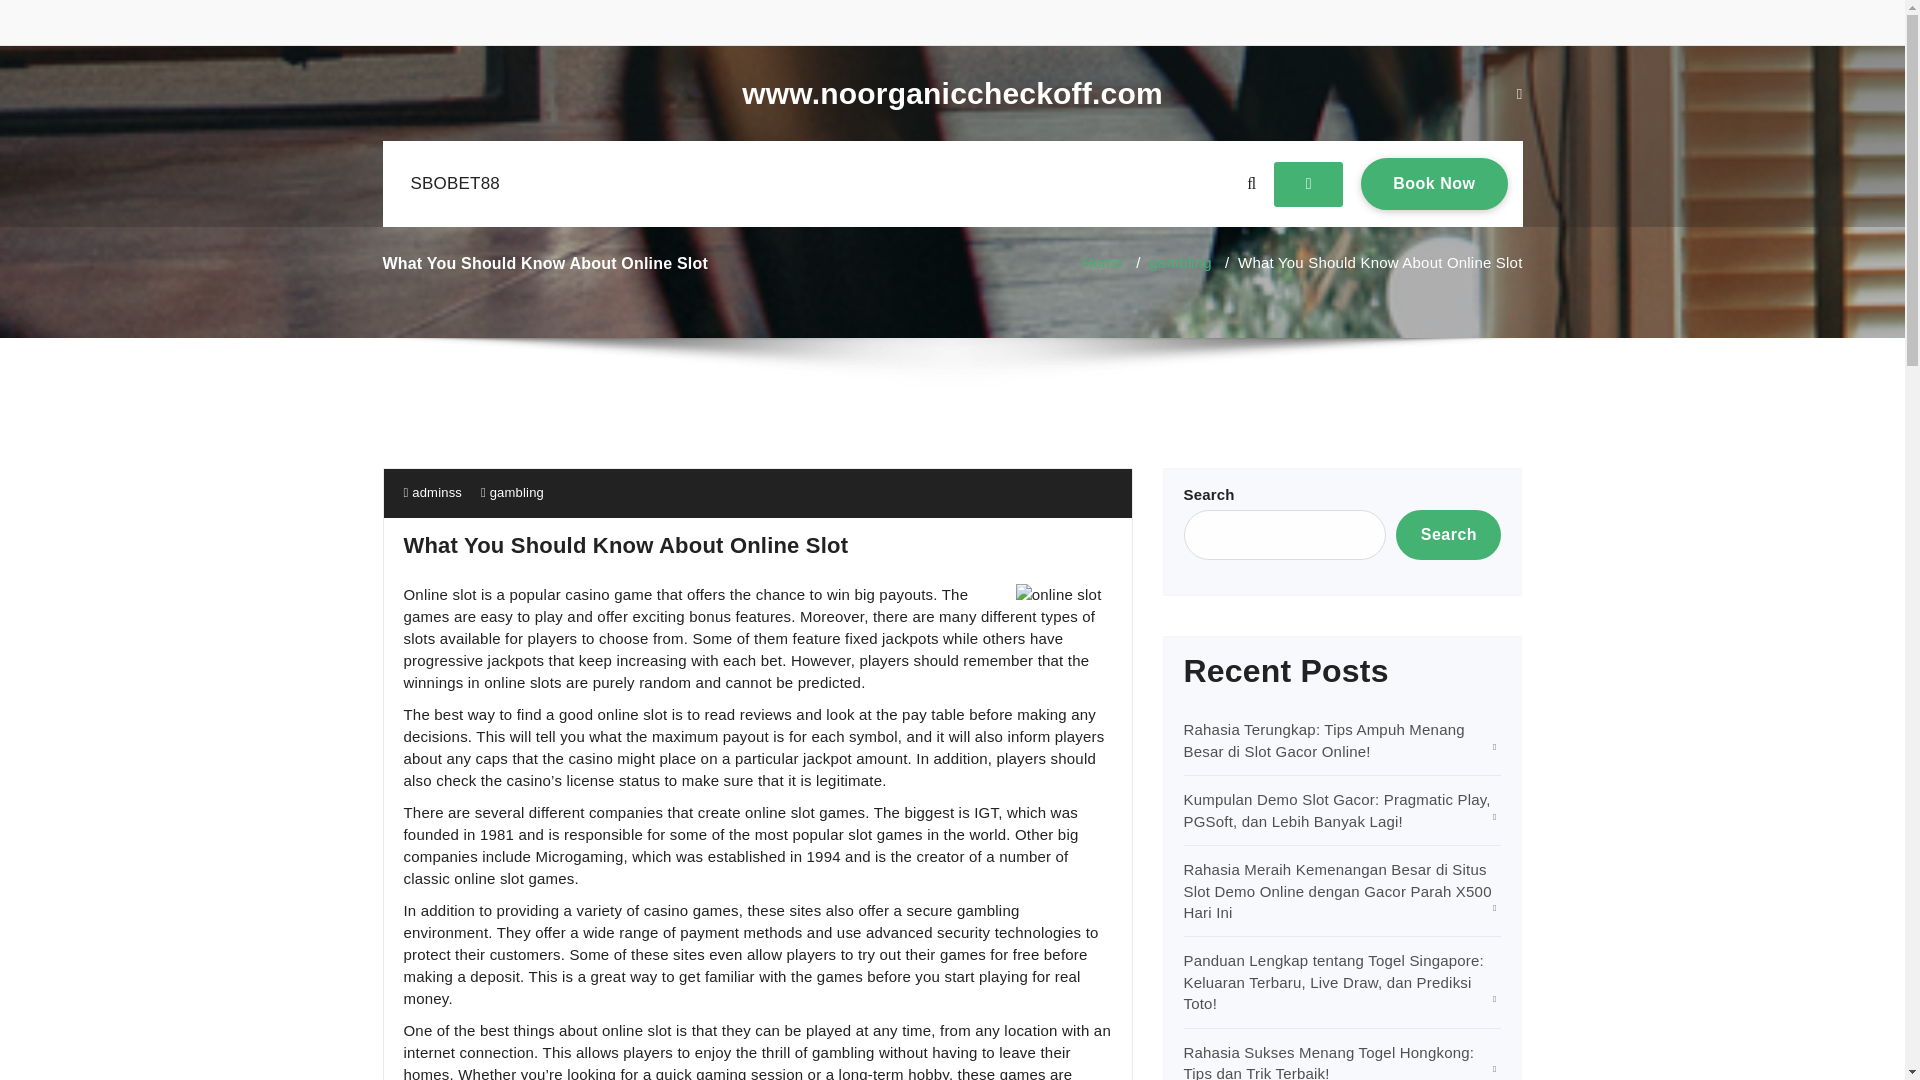 The width and height of the screenshot is (1920, 1080). What do you see at coordinates (1434, 183) in the screenshot?
I see `gambling` at bounding box center [1434, 183].